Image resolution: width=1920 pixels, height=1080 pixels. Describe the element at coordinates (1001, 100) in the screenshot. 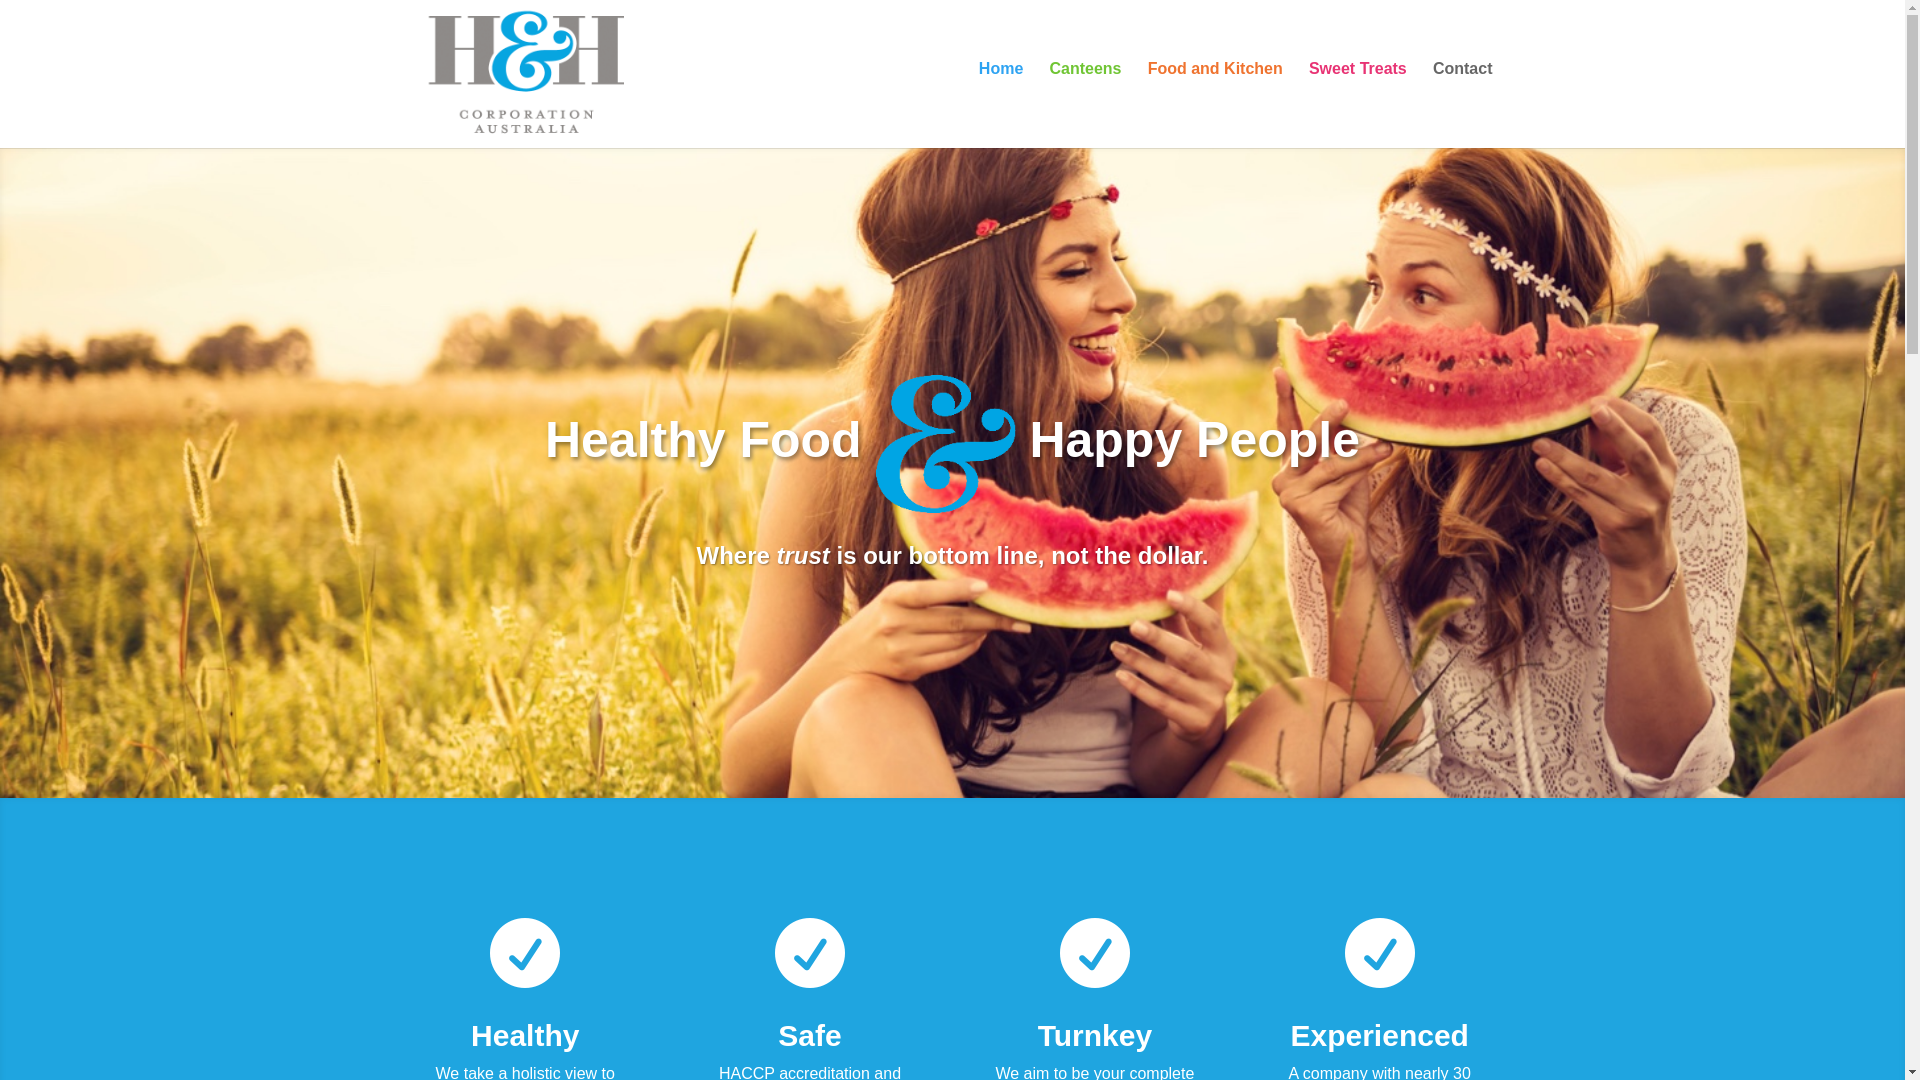

I see `Home` at that location.